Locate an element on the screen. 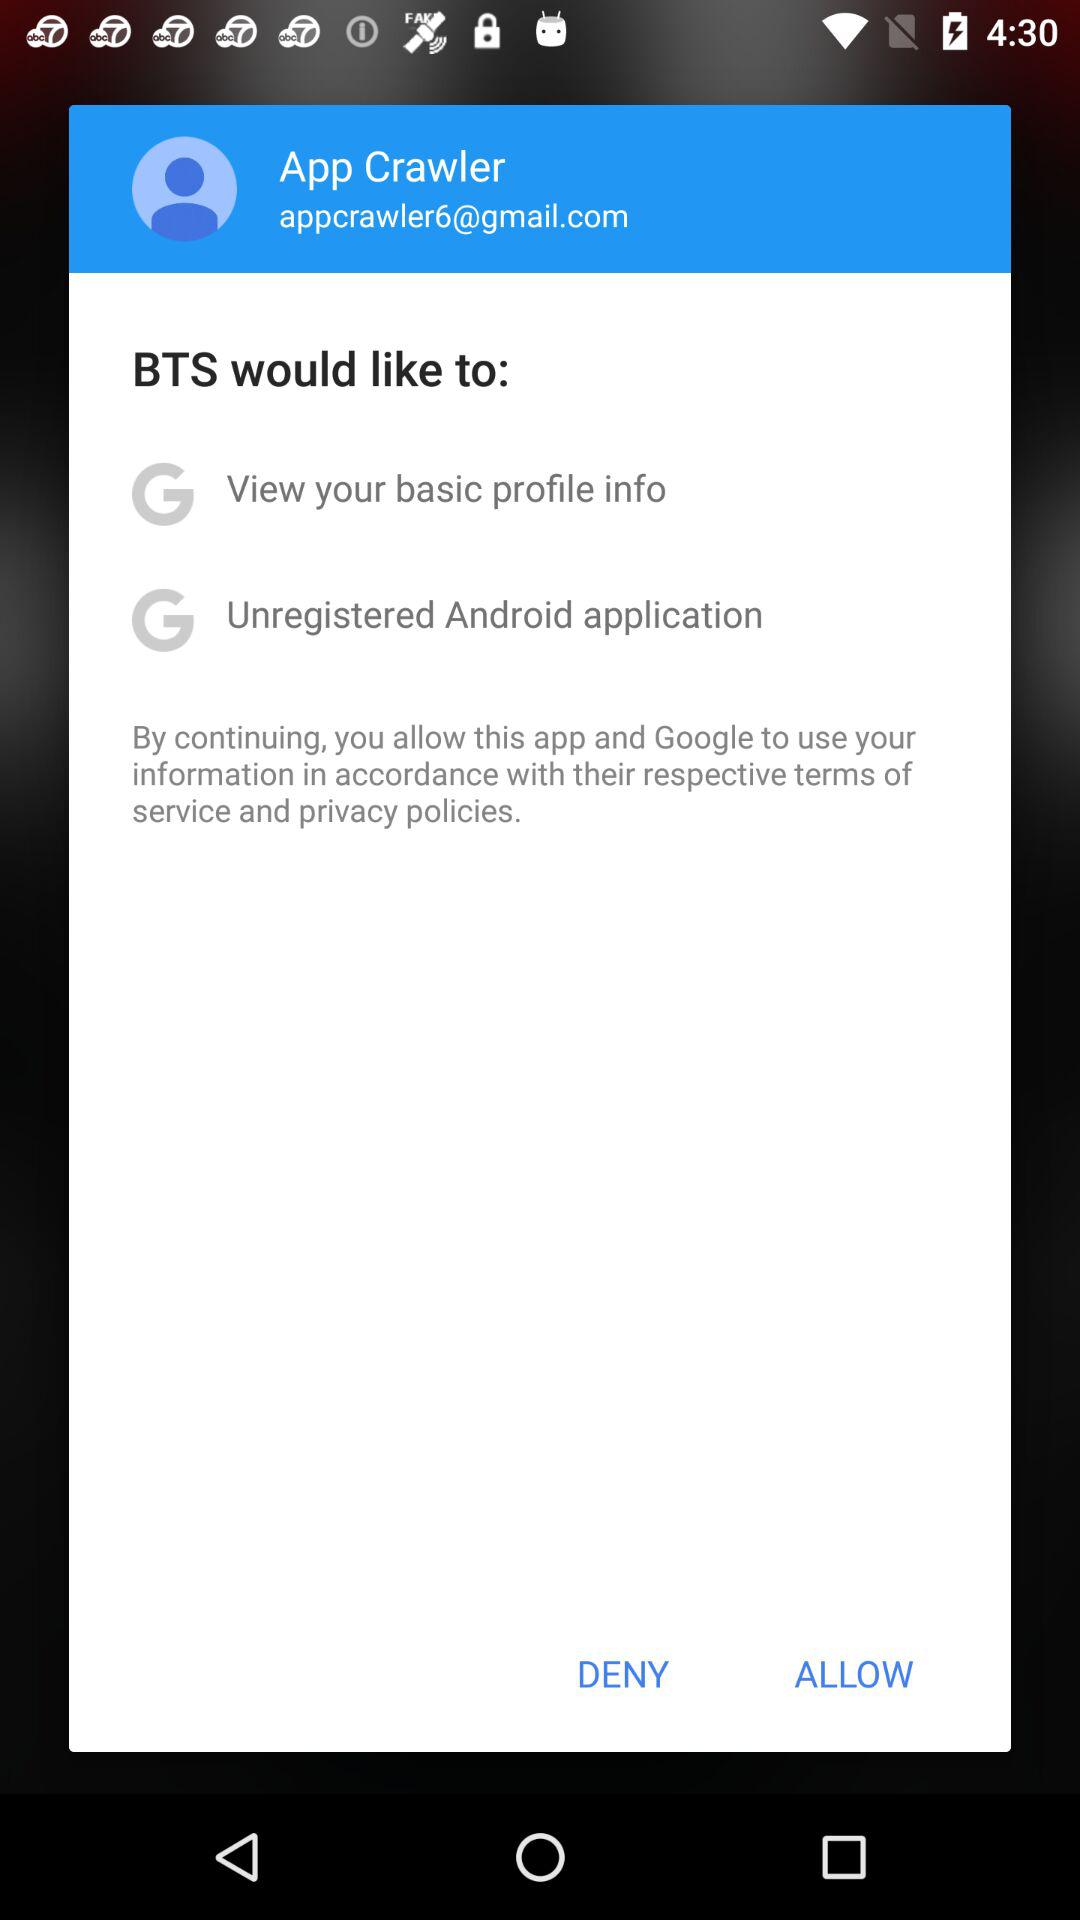 The height and width of the screenshot is (1920, 1080). flip until the deny item is located at coordinates (622, 1673).